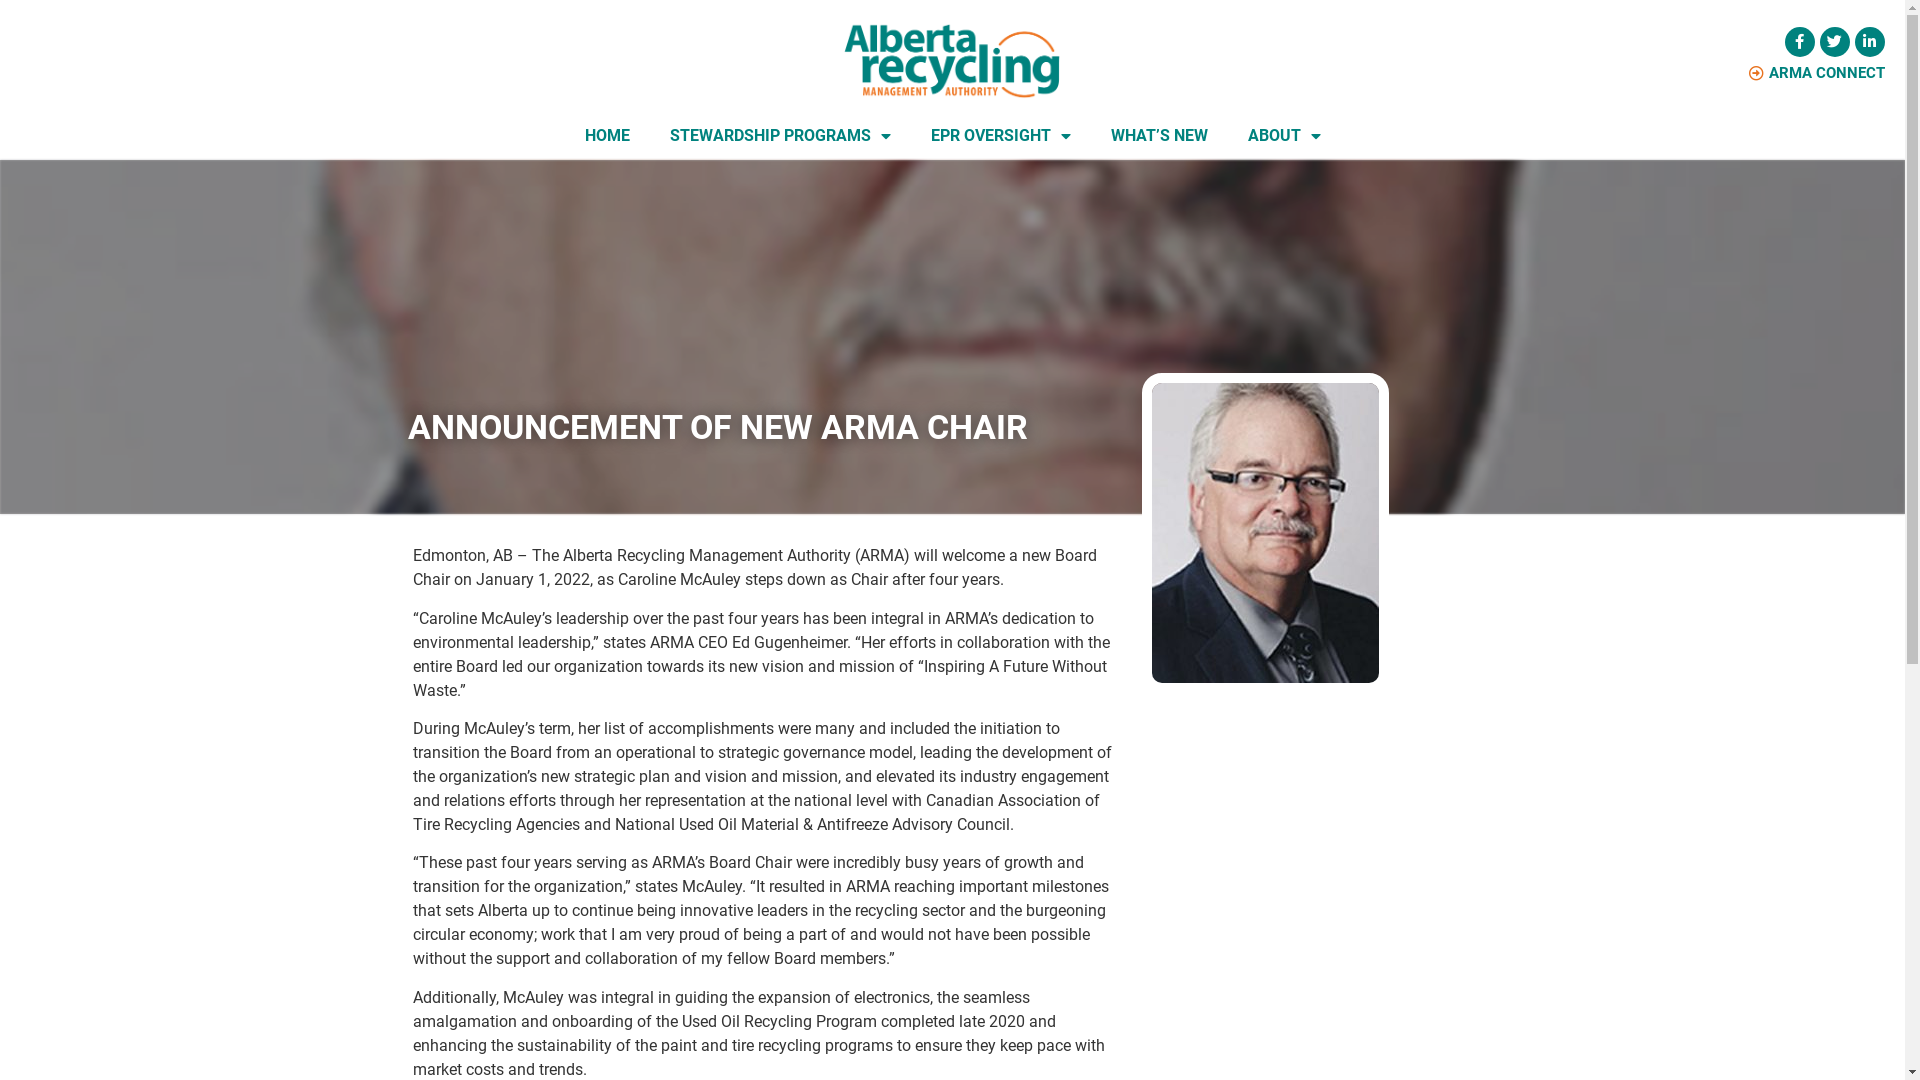 This screenshot has width=1920, height=1080. What do you see at coordinates (606, 136) in the screenshot?
I see `HOME` at bounding box center [606, 136].